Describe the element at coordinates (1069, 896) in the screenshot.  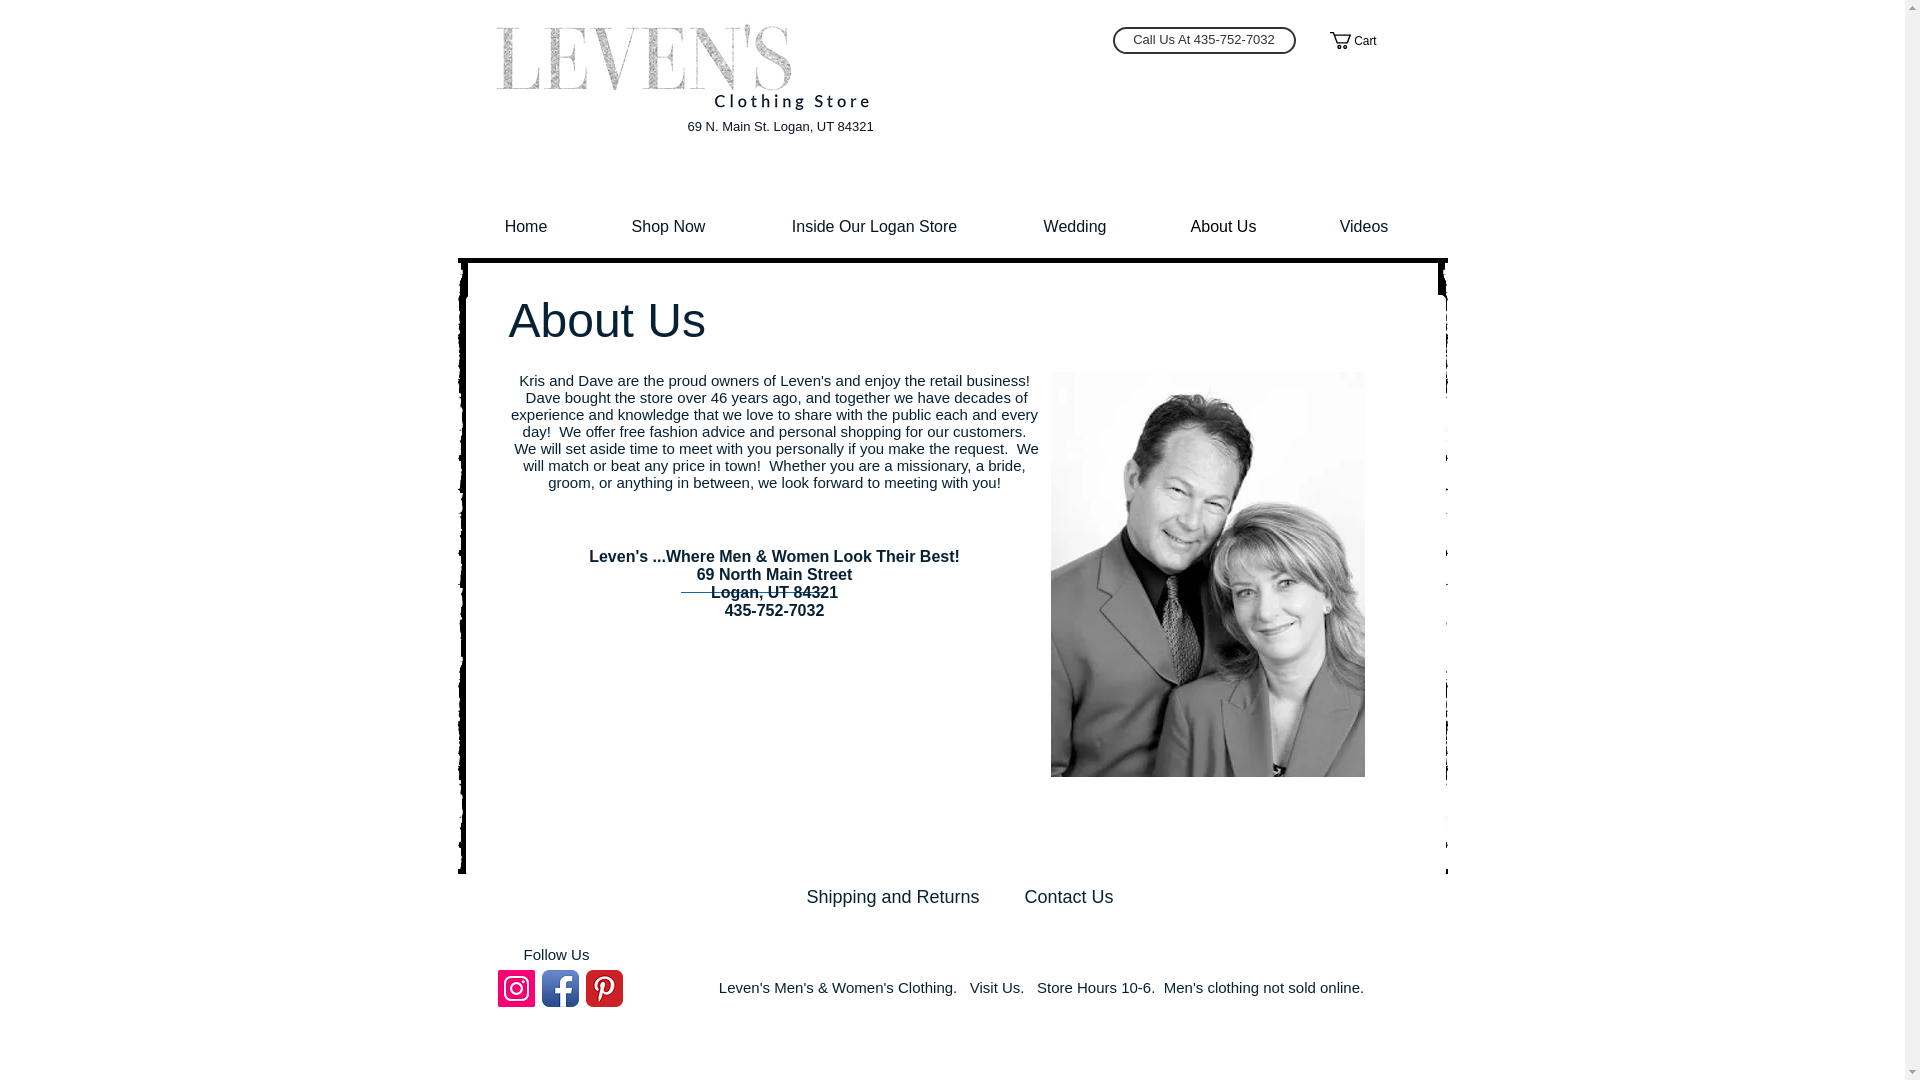
I see `Contact Us` at that location.